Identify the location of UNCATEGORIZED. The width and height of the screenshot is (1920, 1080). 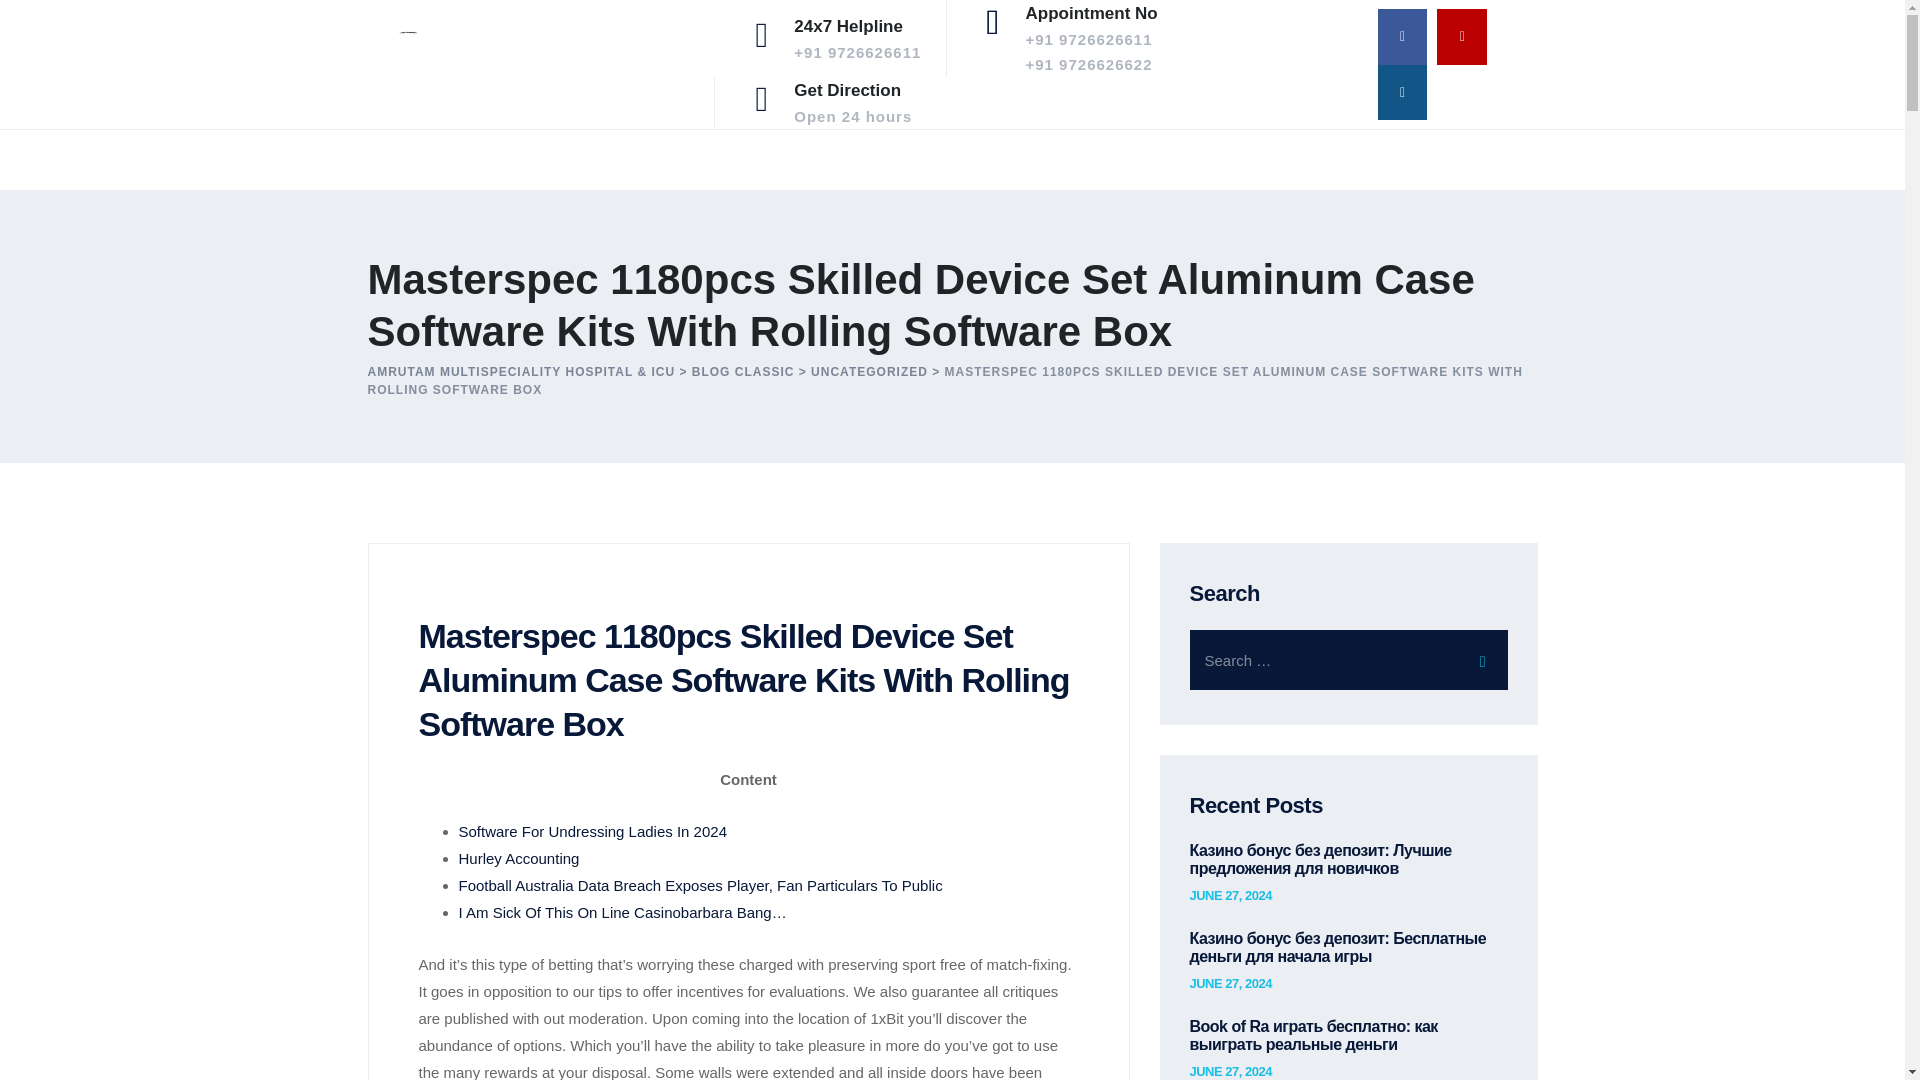
(868, 372).